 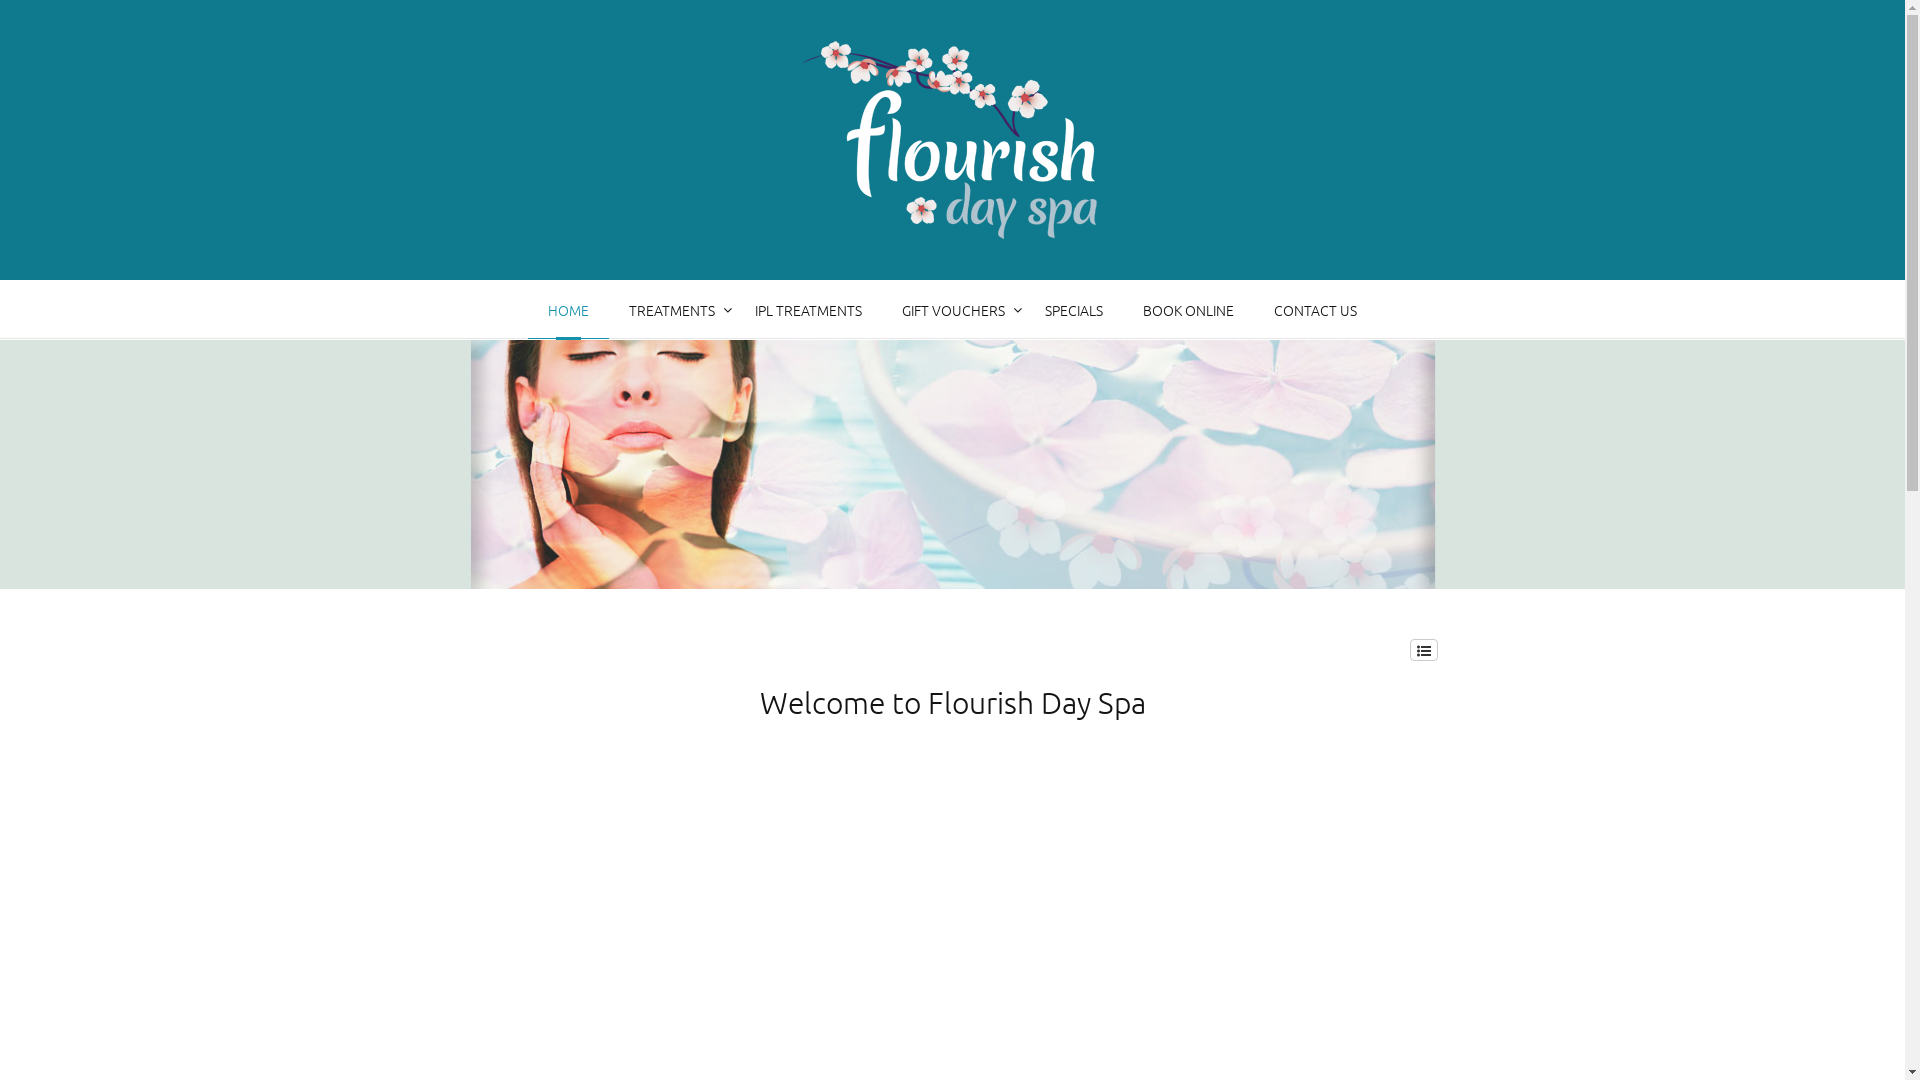 What do you see at coordinates (954, 310) in the screenshot?
I see `GIFT VOUCHERS` at bounding box center [954, 310].